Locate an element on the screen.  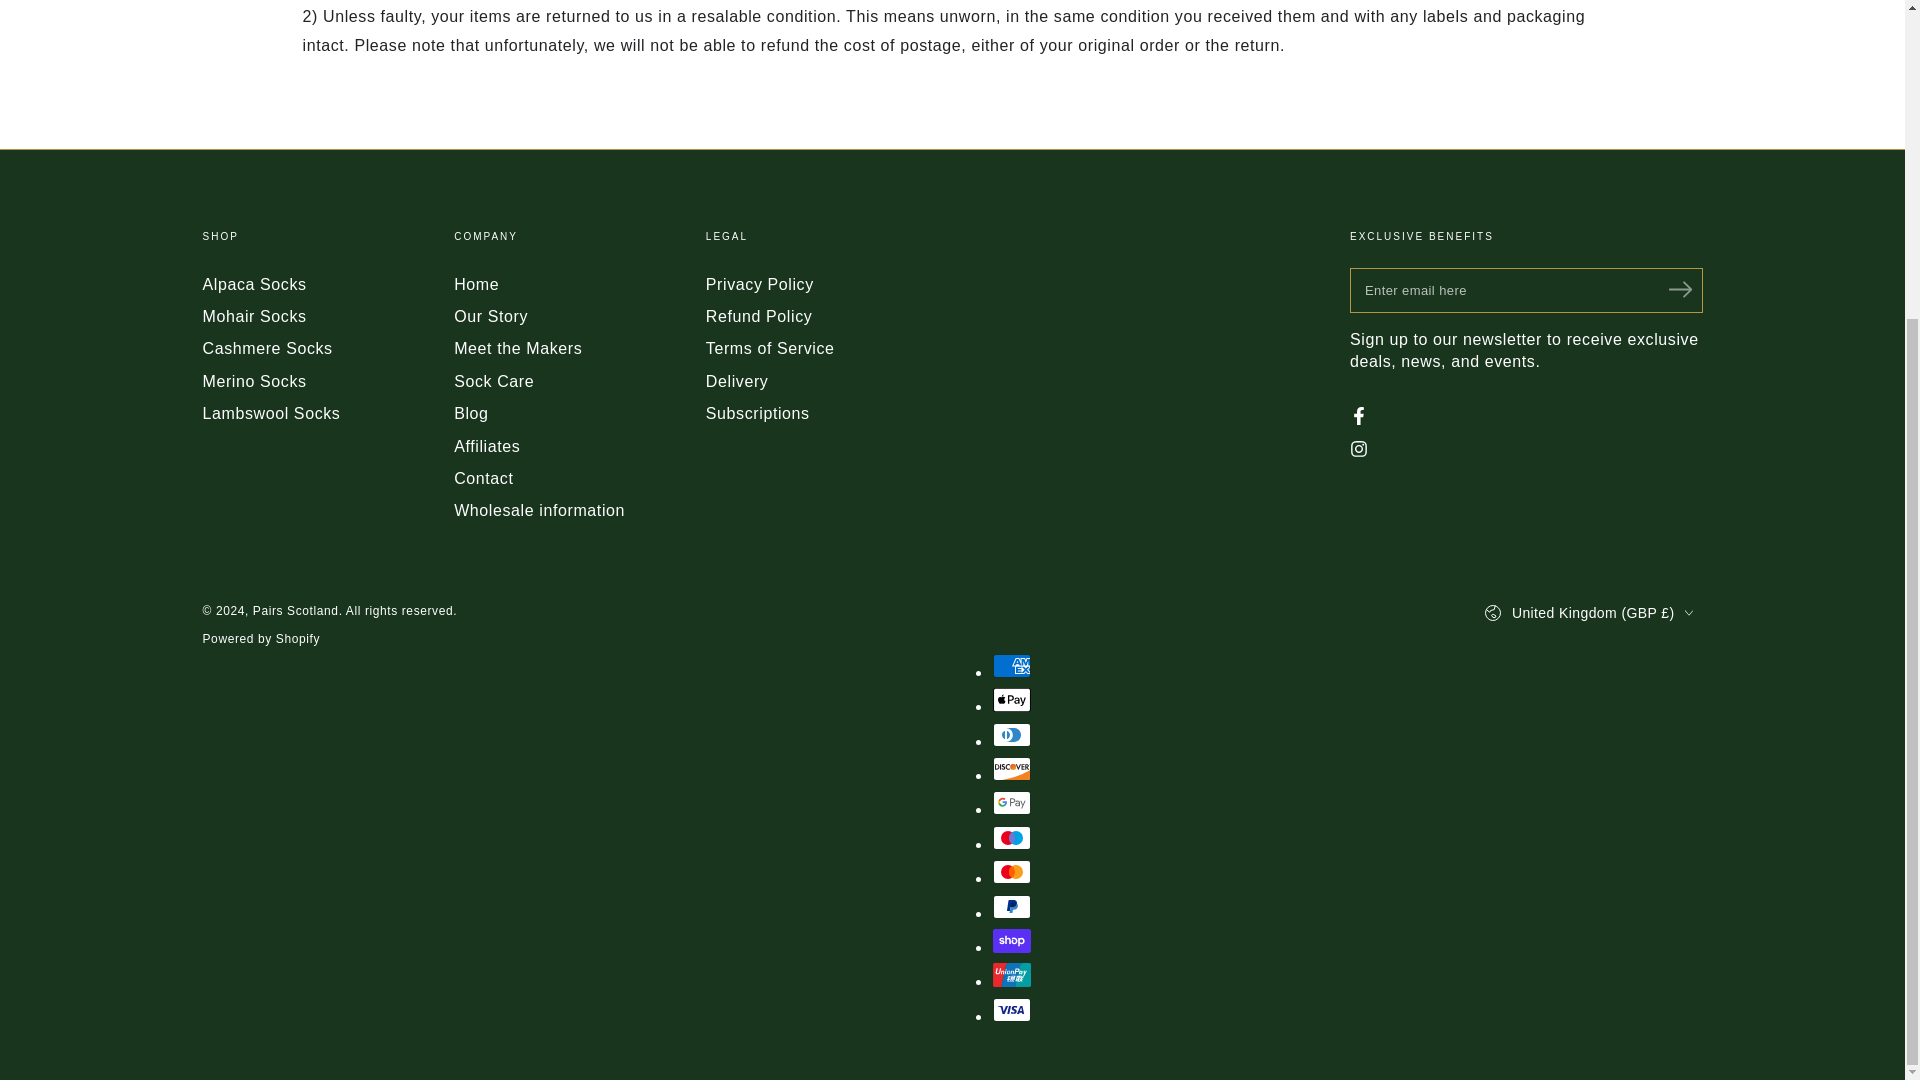
Mastercard is located at coordinates (1010, 872).